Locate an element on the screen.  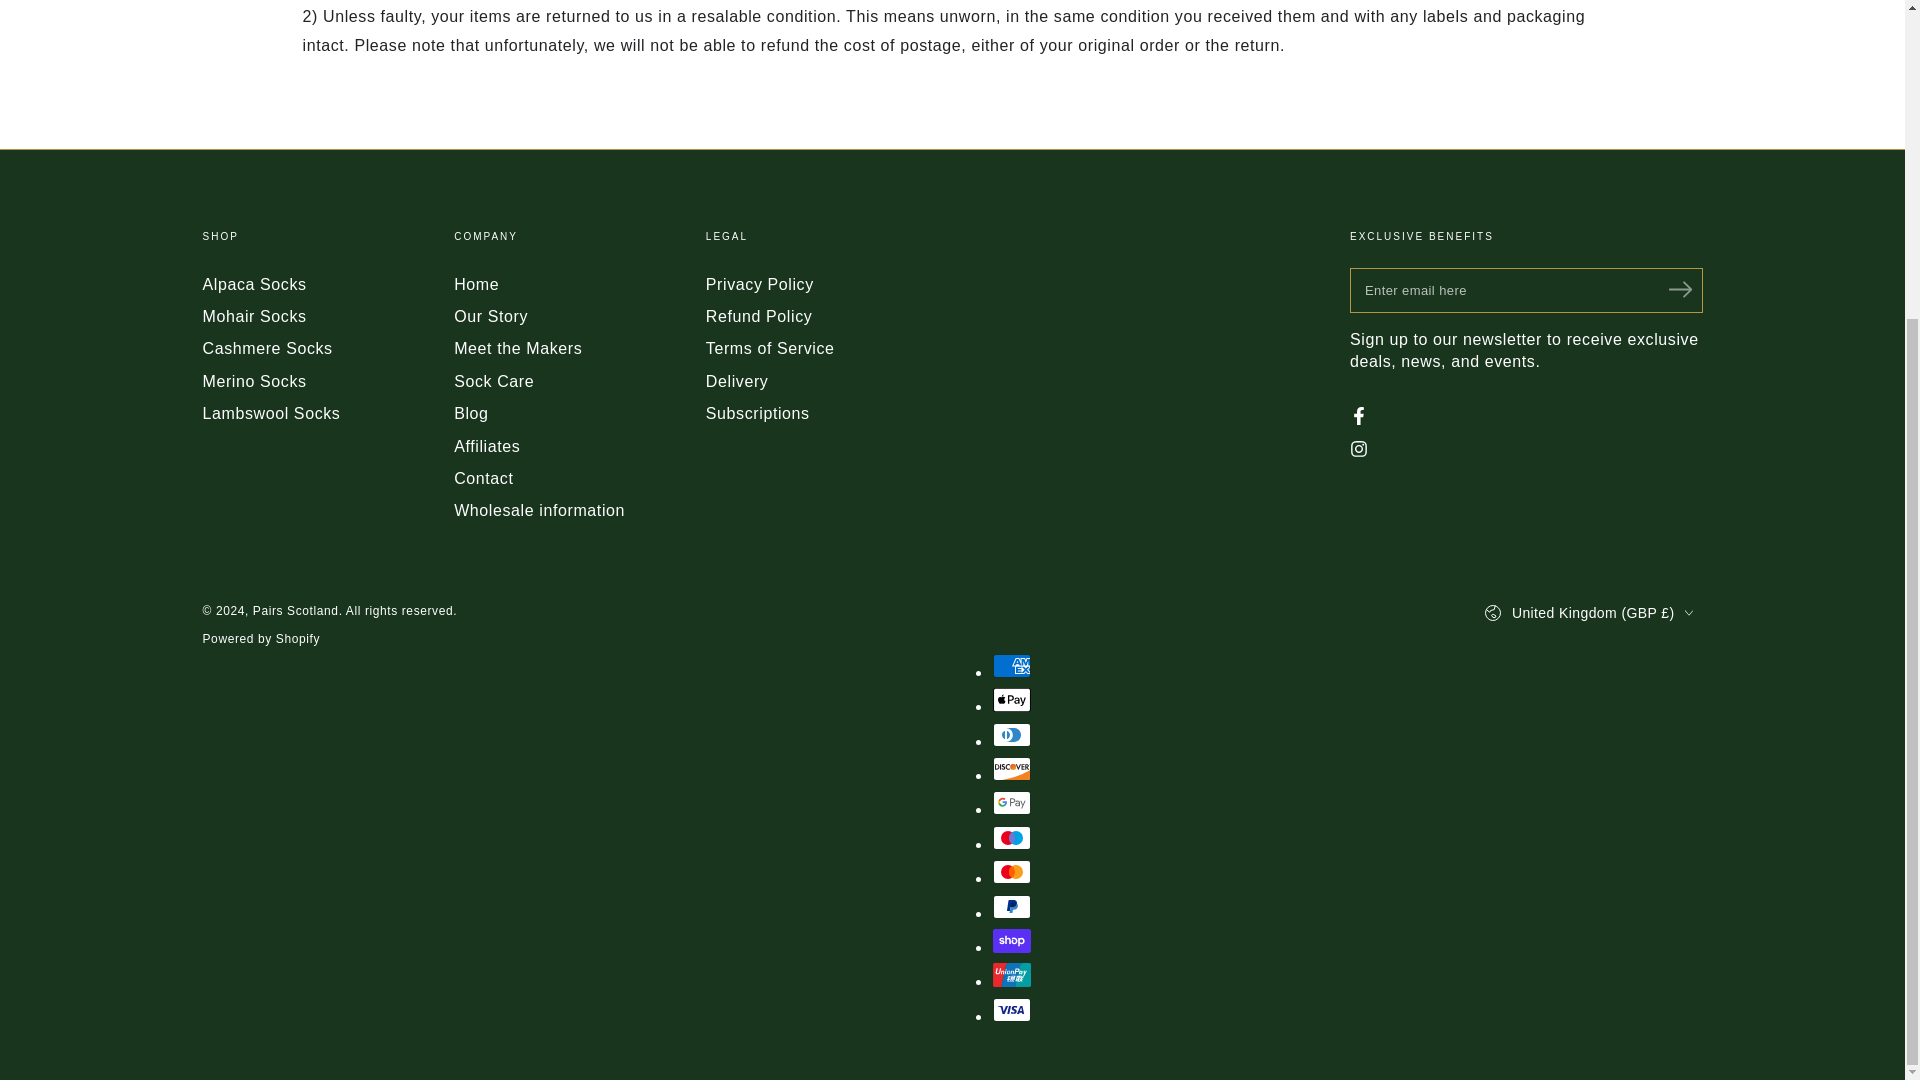
Mastercard is located at coordinates (1010, 872).